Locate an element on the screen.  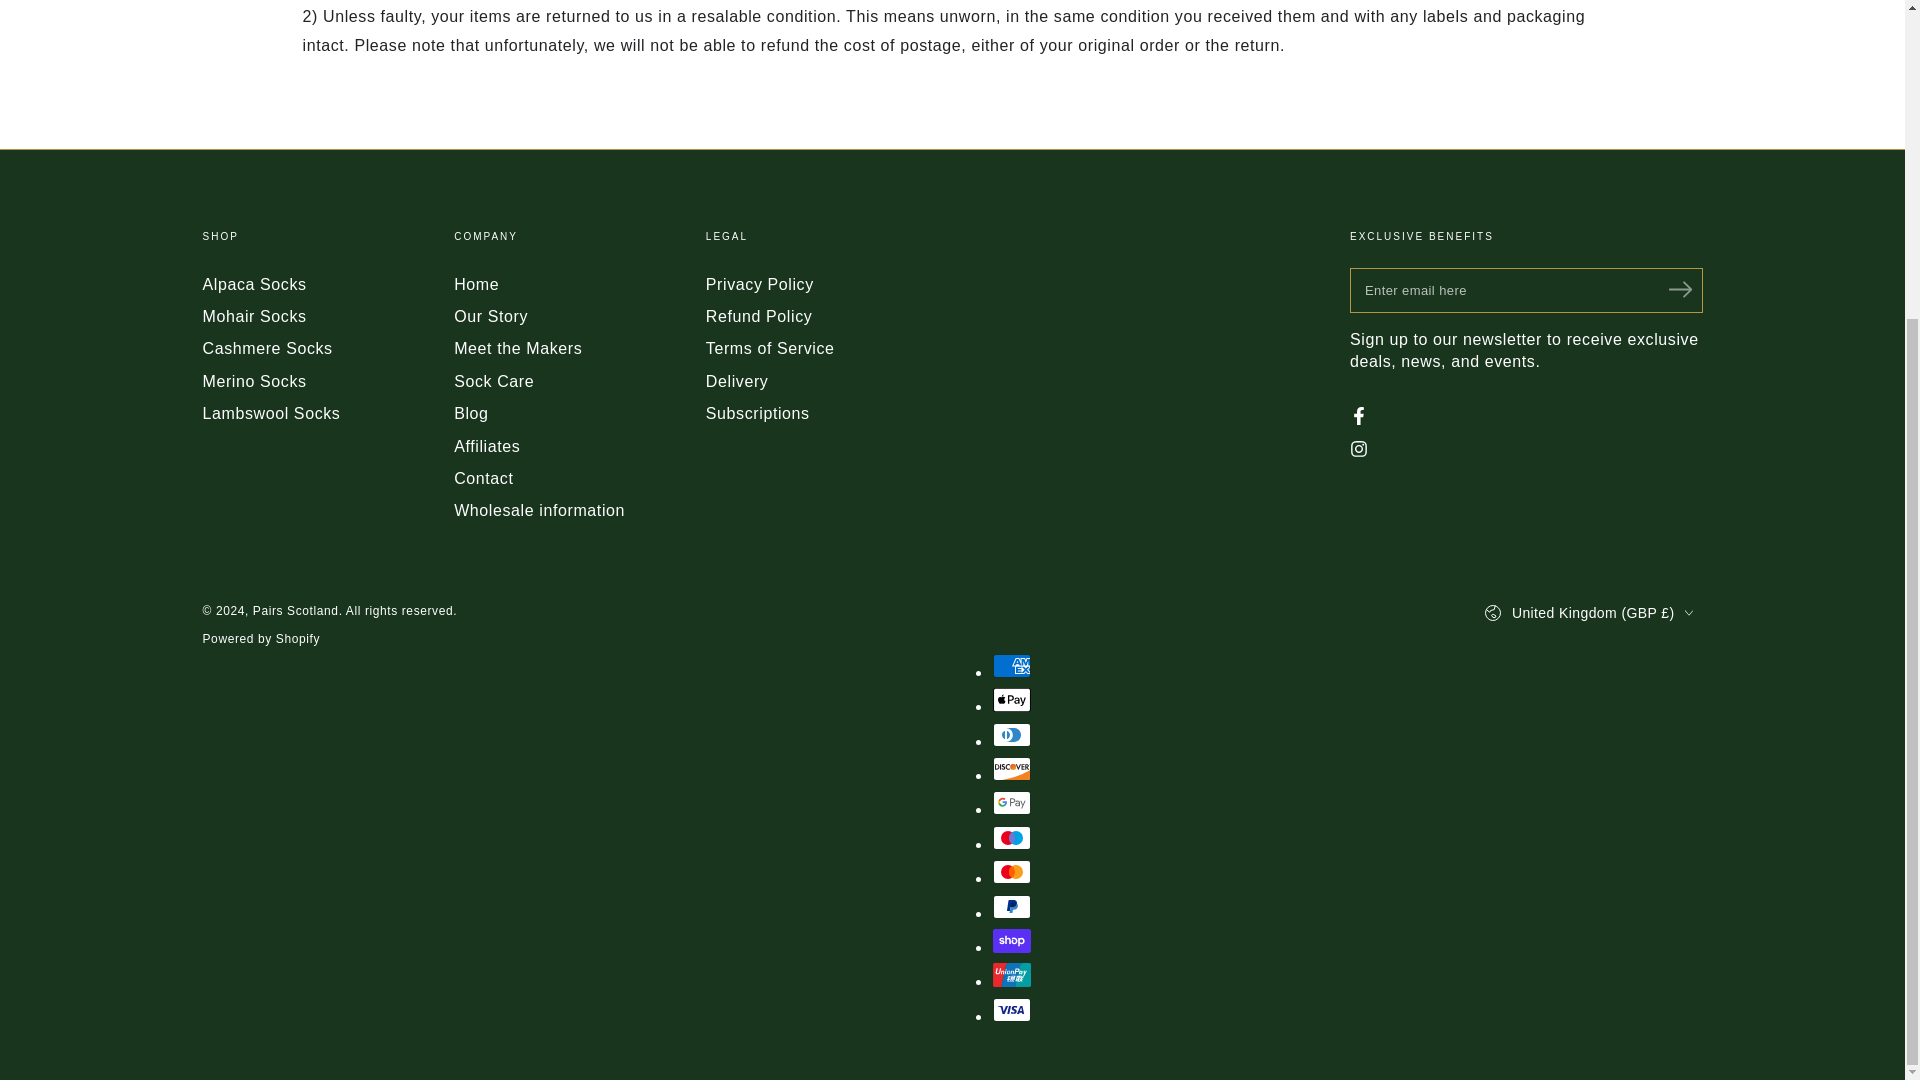
Mastercard is located at coordinates (1010, 872).